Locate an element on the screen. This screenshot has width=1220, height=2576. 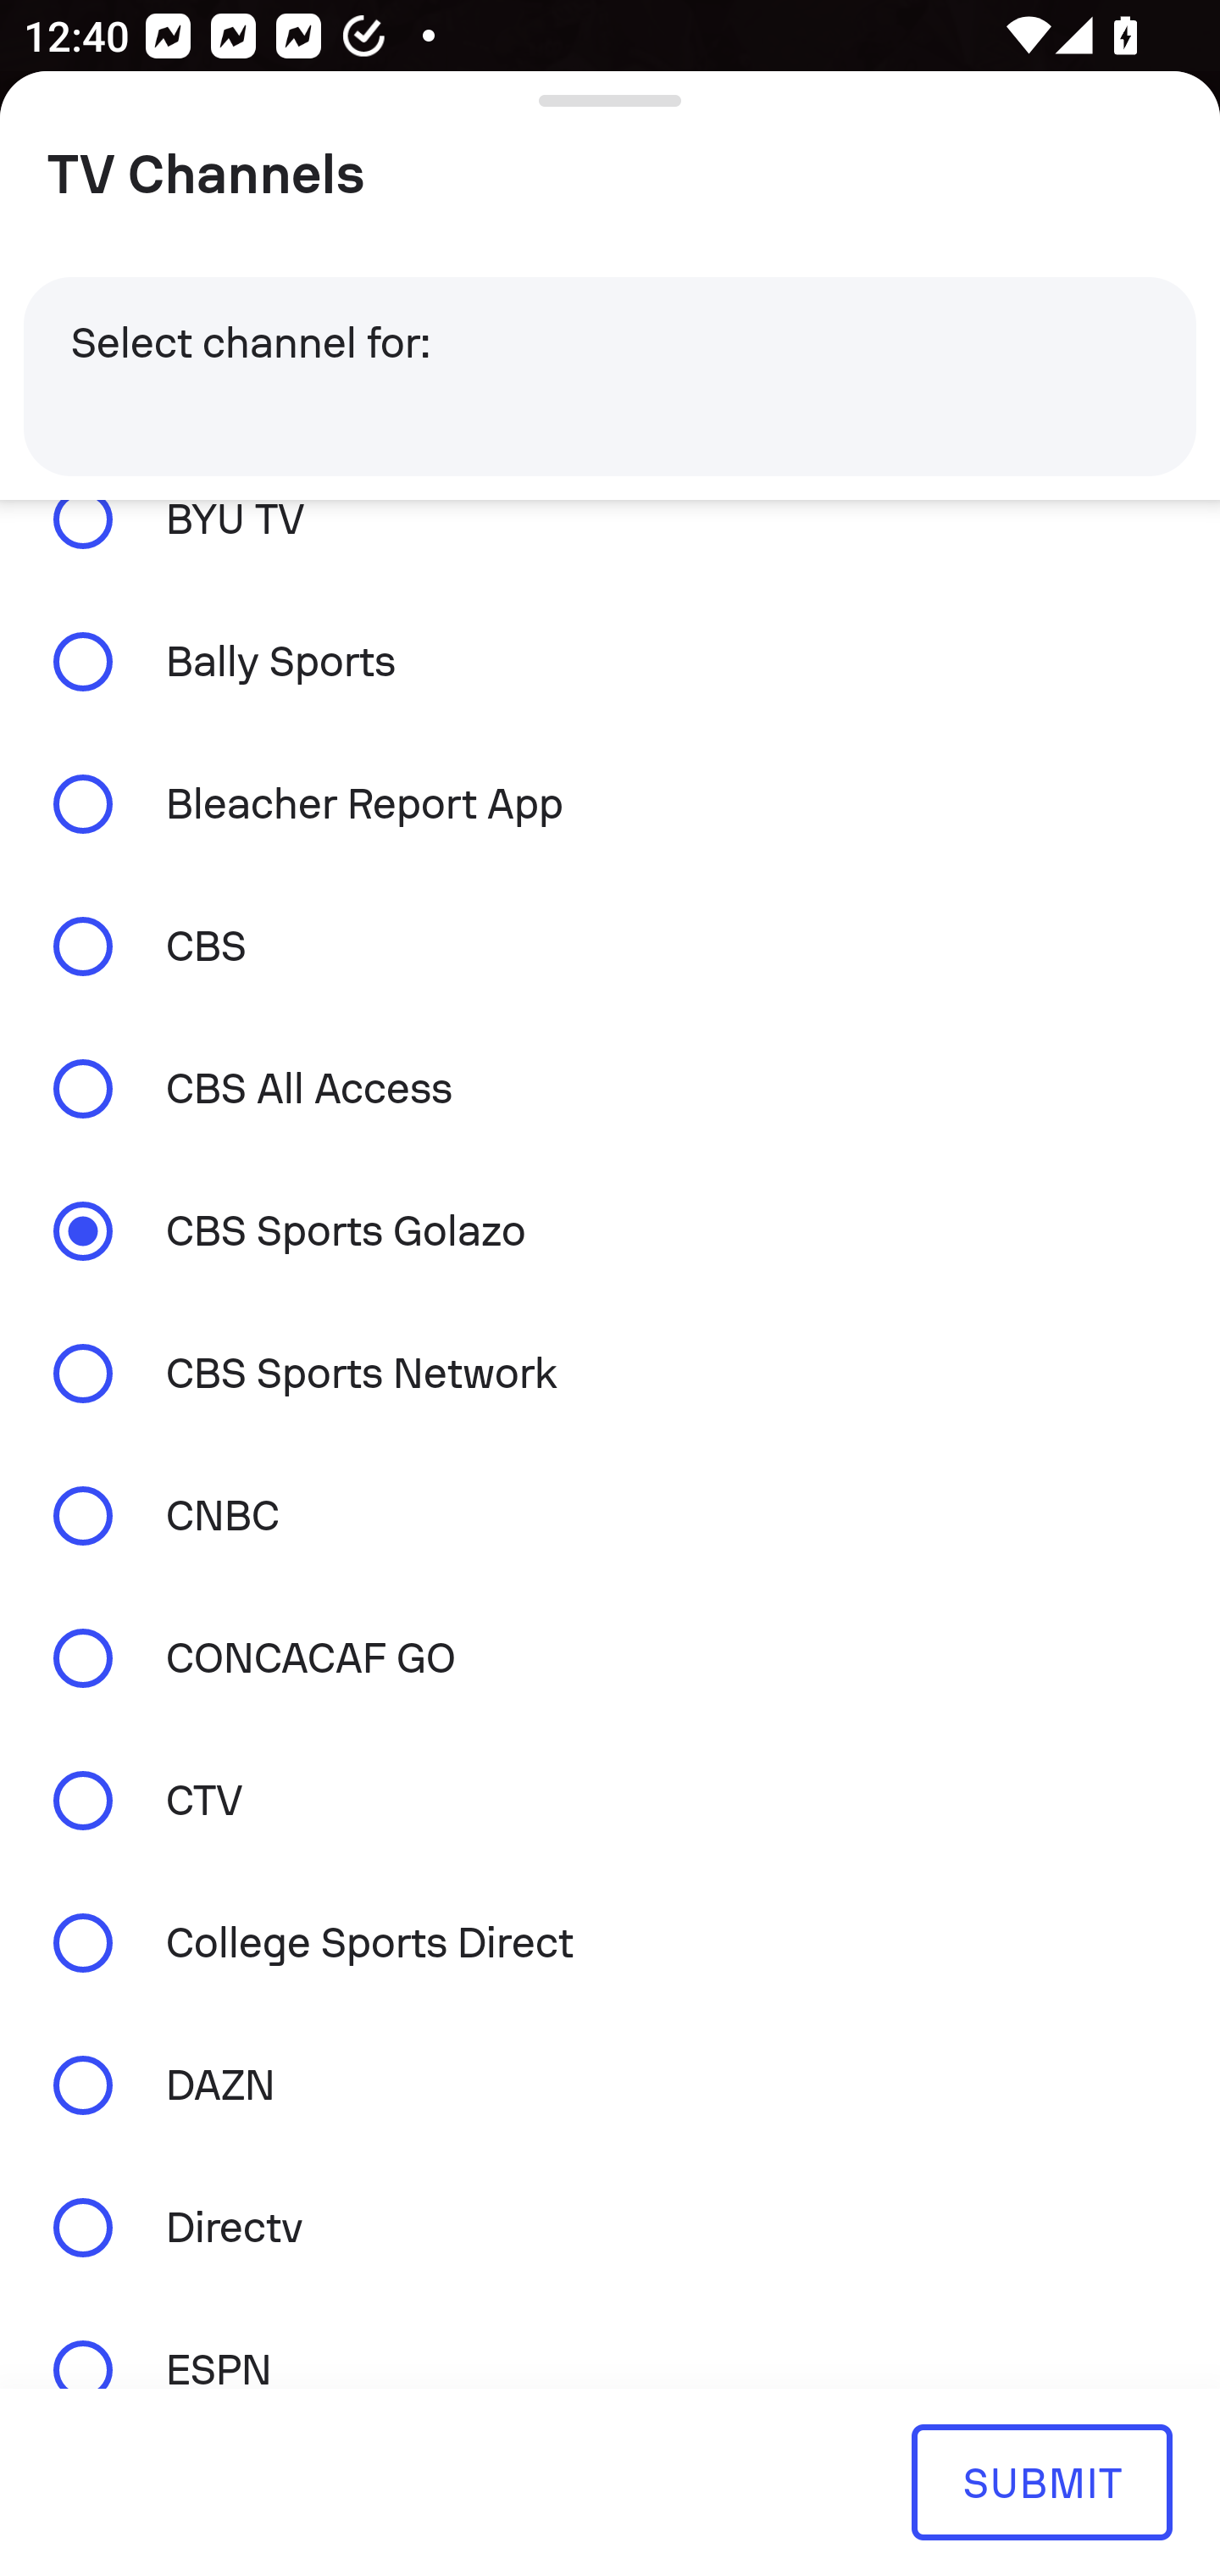
BYU TV is located at coordinates (610, 544).